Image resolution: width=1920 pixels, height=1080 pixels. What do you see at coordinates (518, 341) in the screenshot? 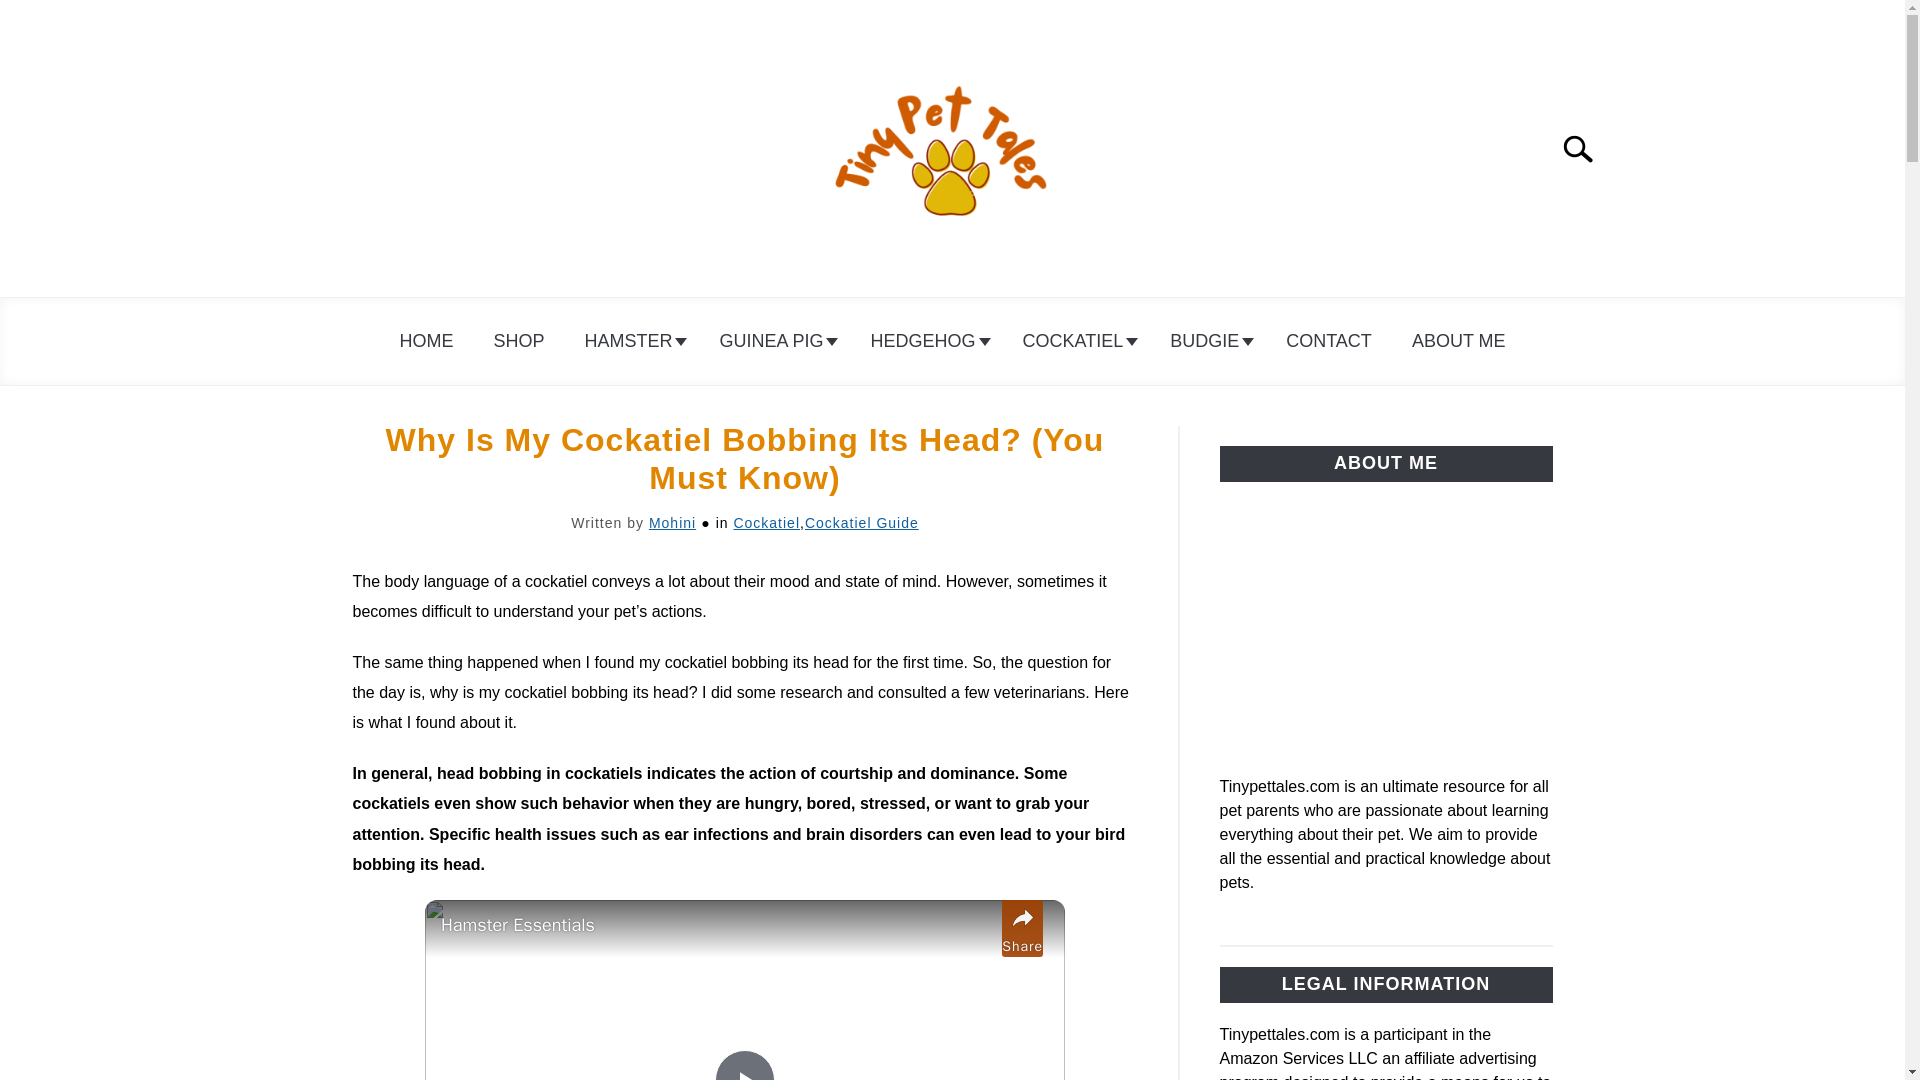
I see `SHOP` at bounding box center [518, 341].